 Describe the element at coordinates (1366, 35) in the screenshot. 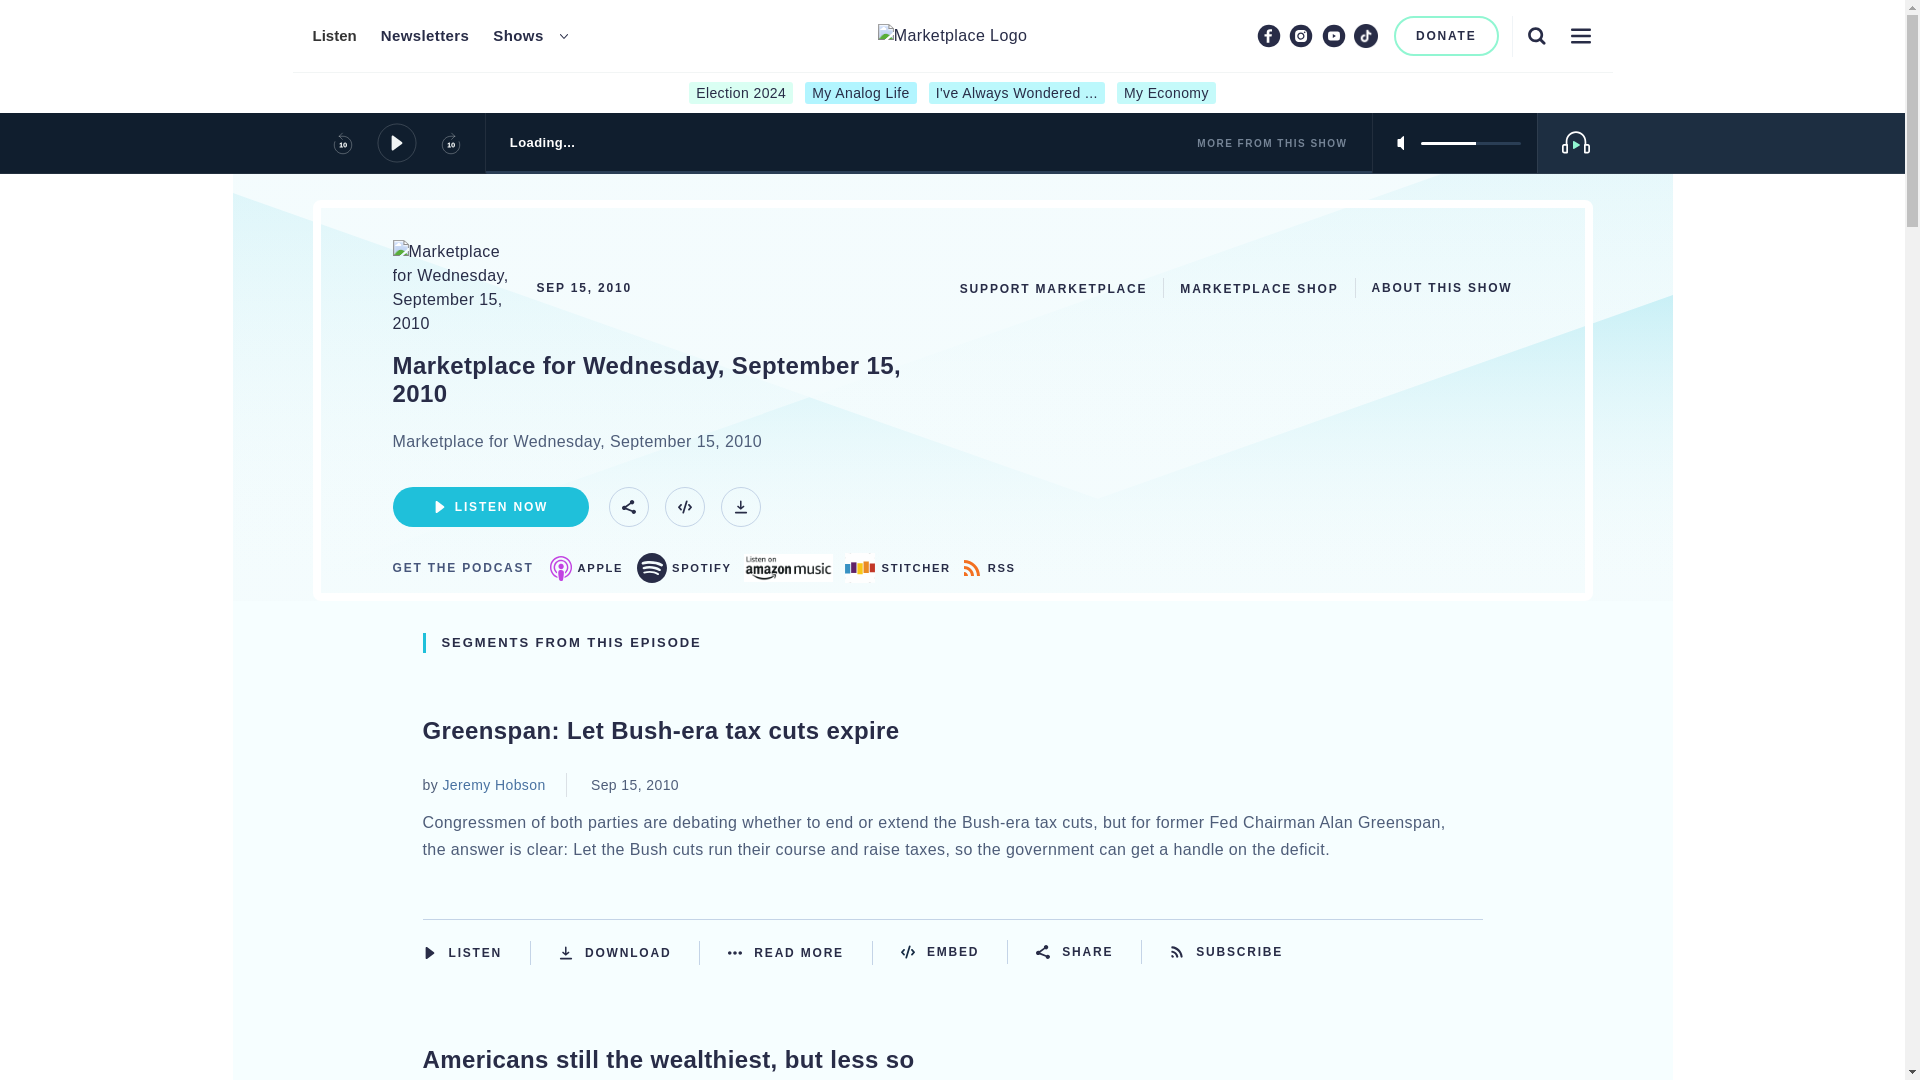

I see `TikTok` at that location.